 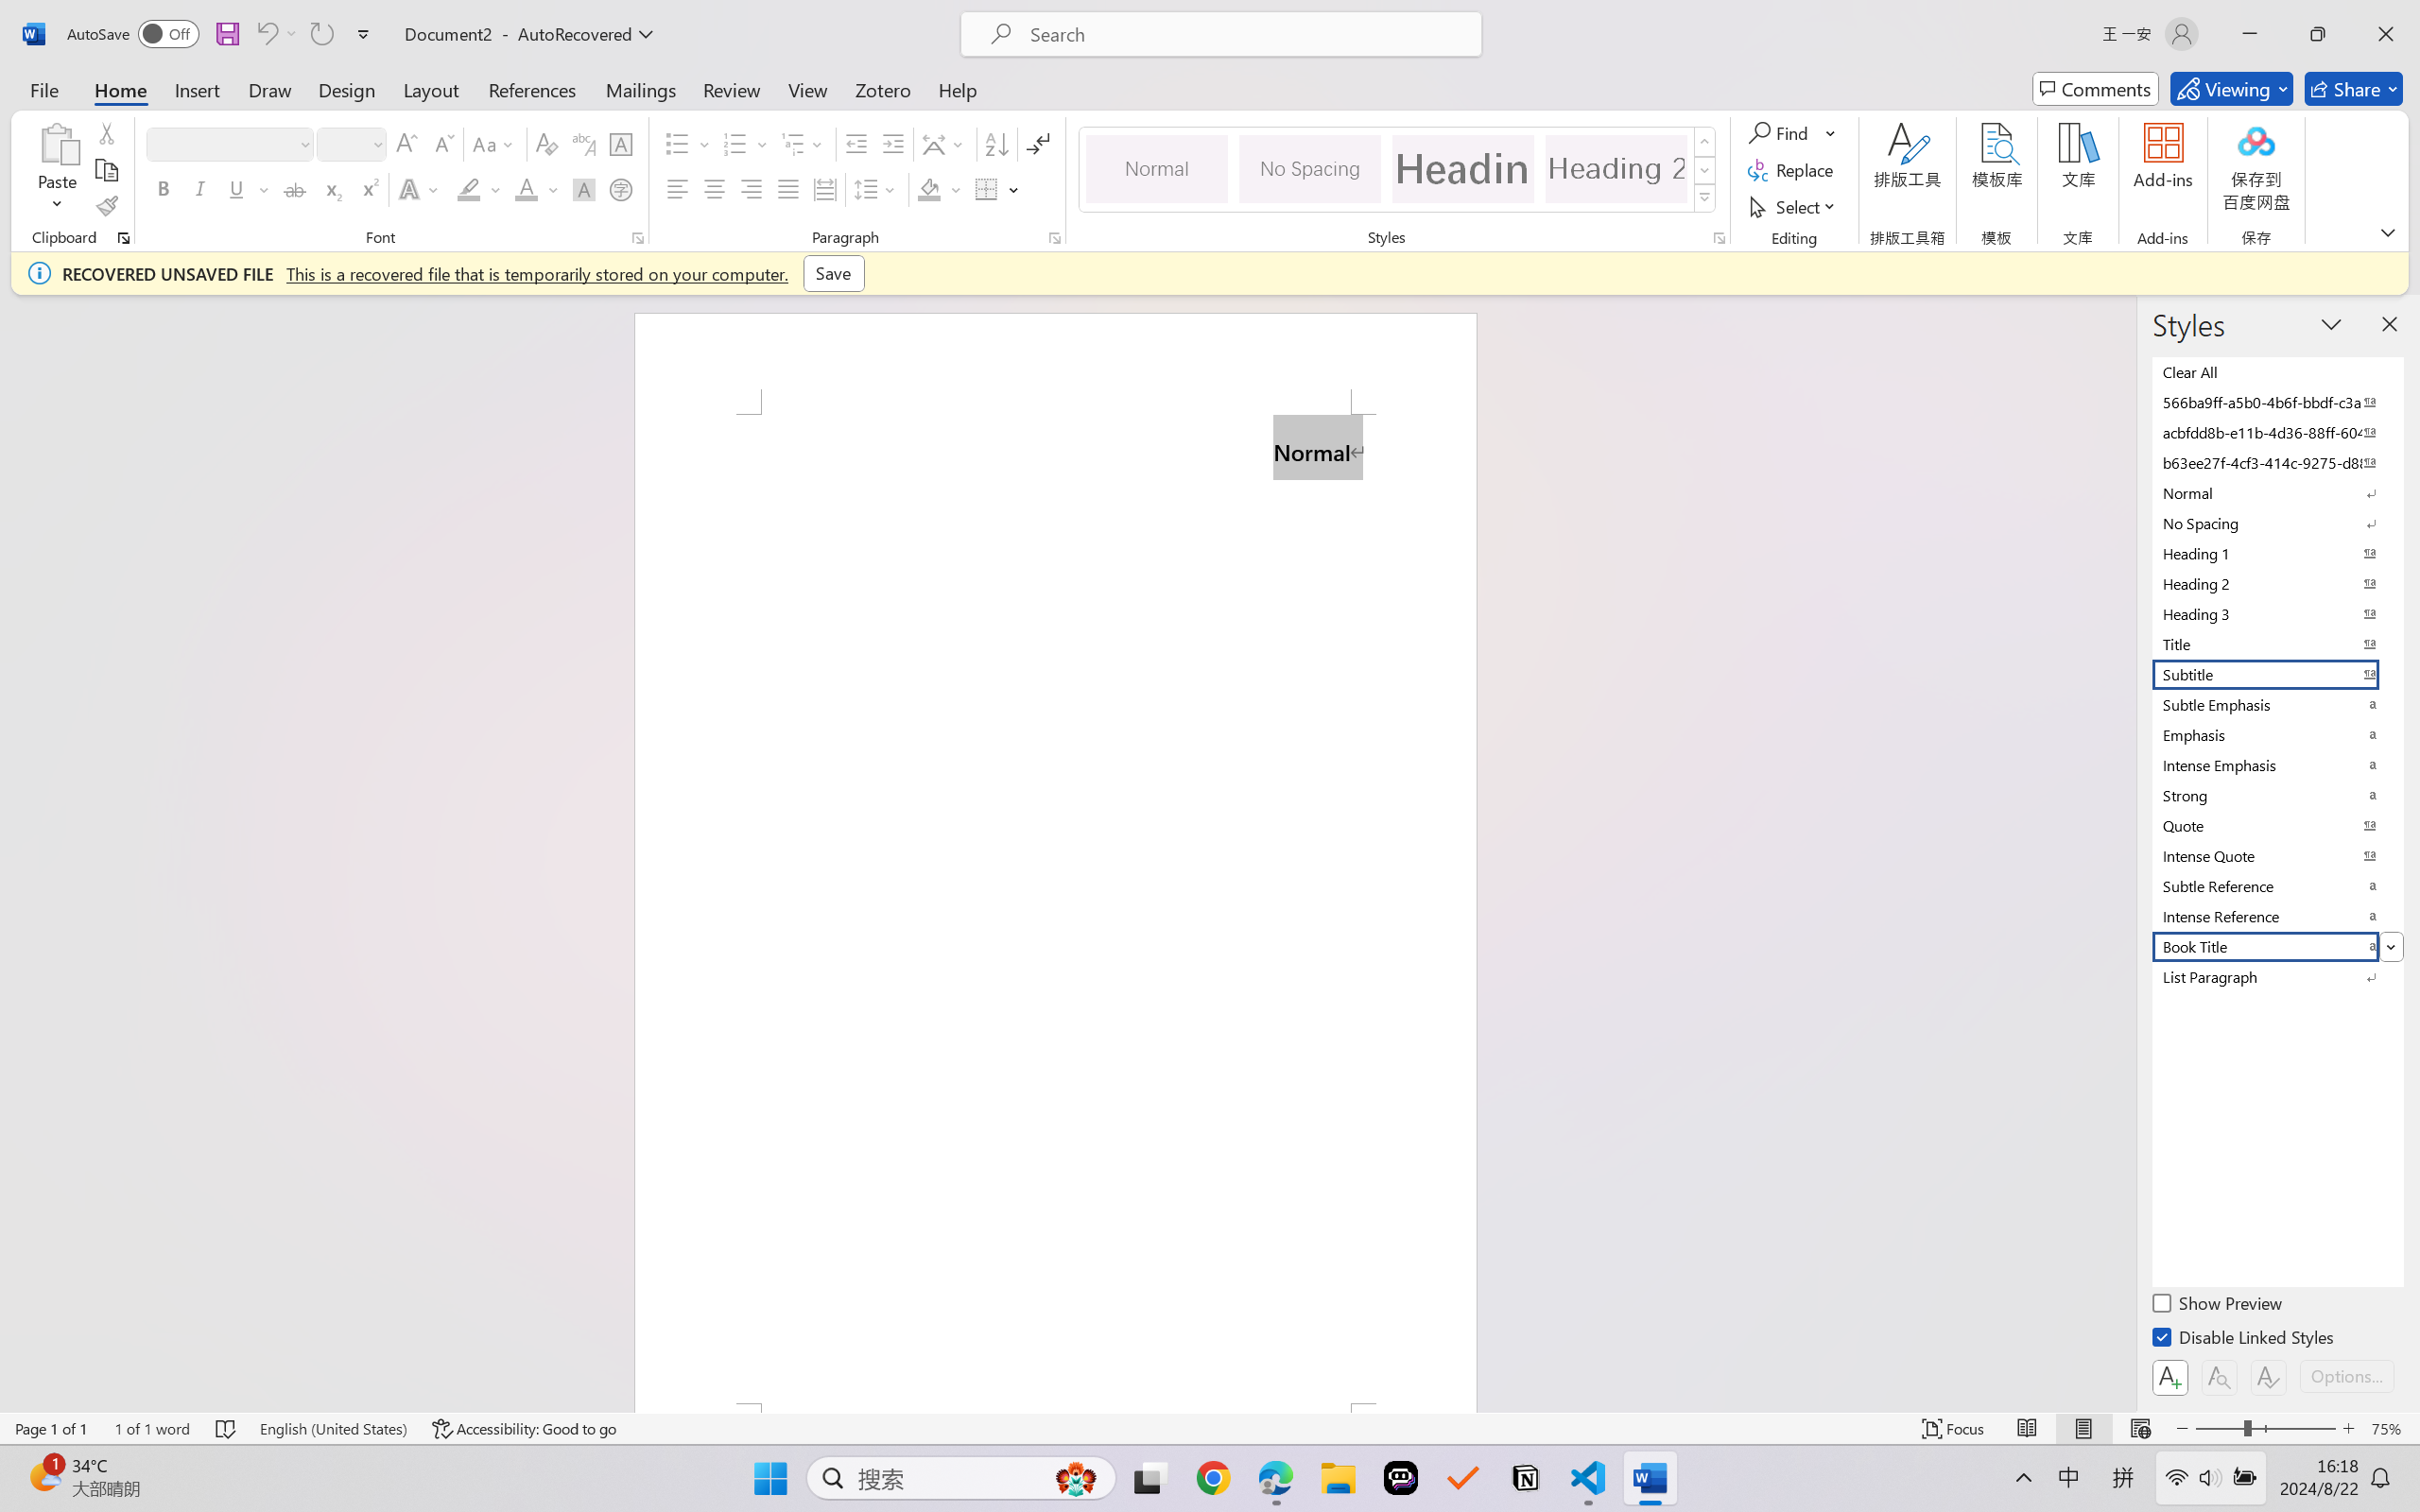 What do you see at coordinates (945, 144) in the screenshot?
I see `Asian Layout` at bounding box center [945, 144].